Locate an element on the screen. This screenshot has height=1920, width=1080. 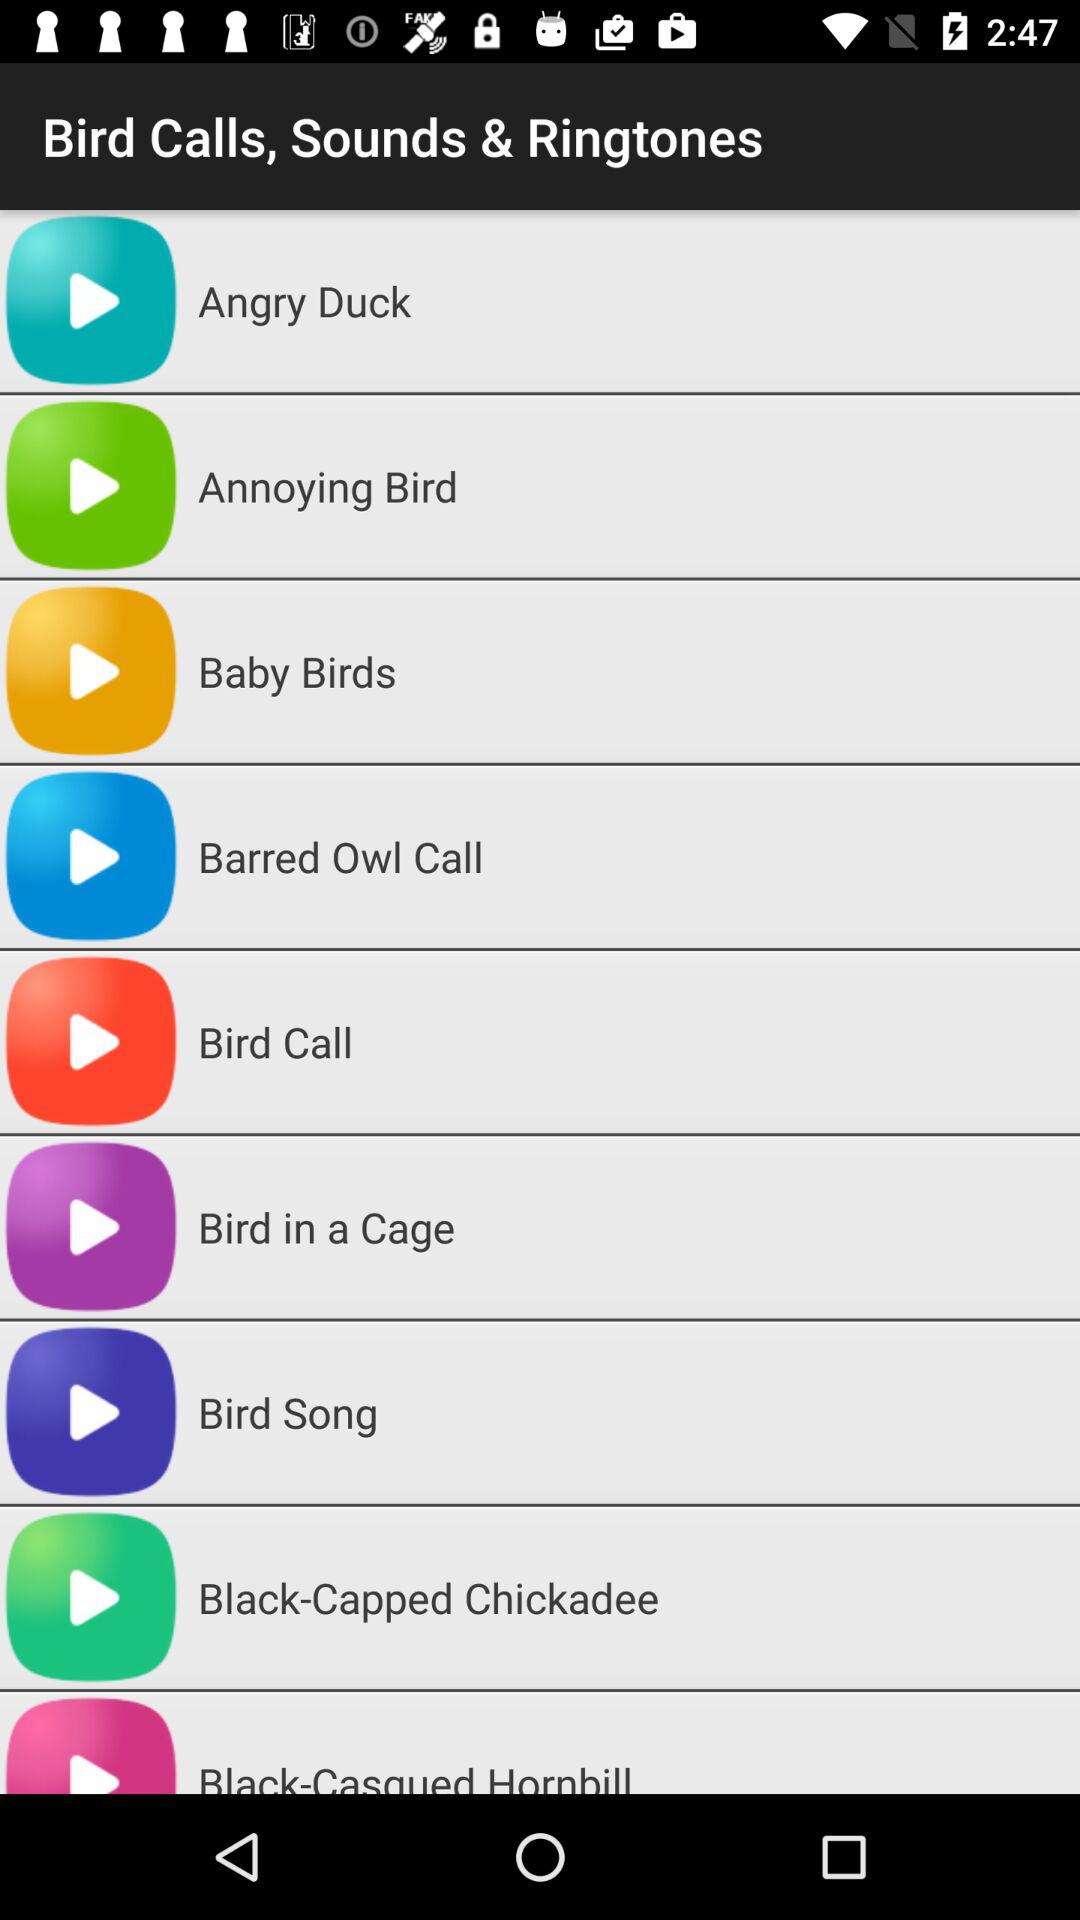
click the baby birds item is located at coordinates (631, 671).